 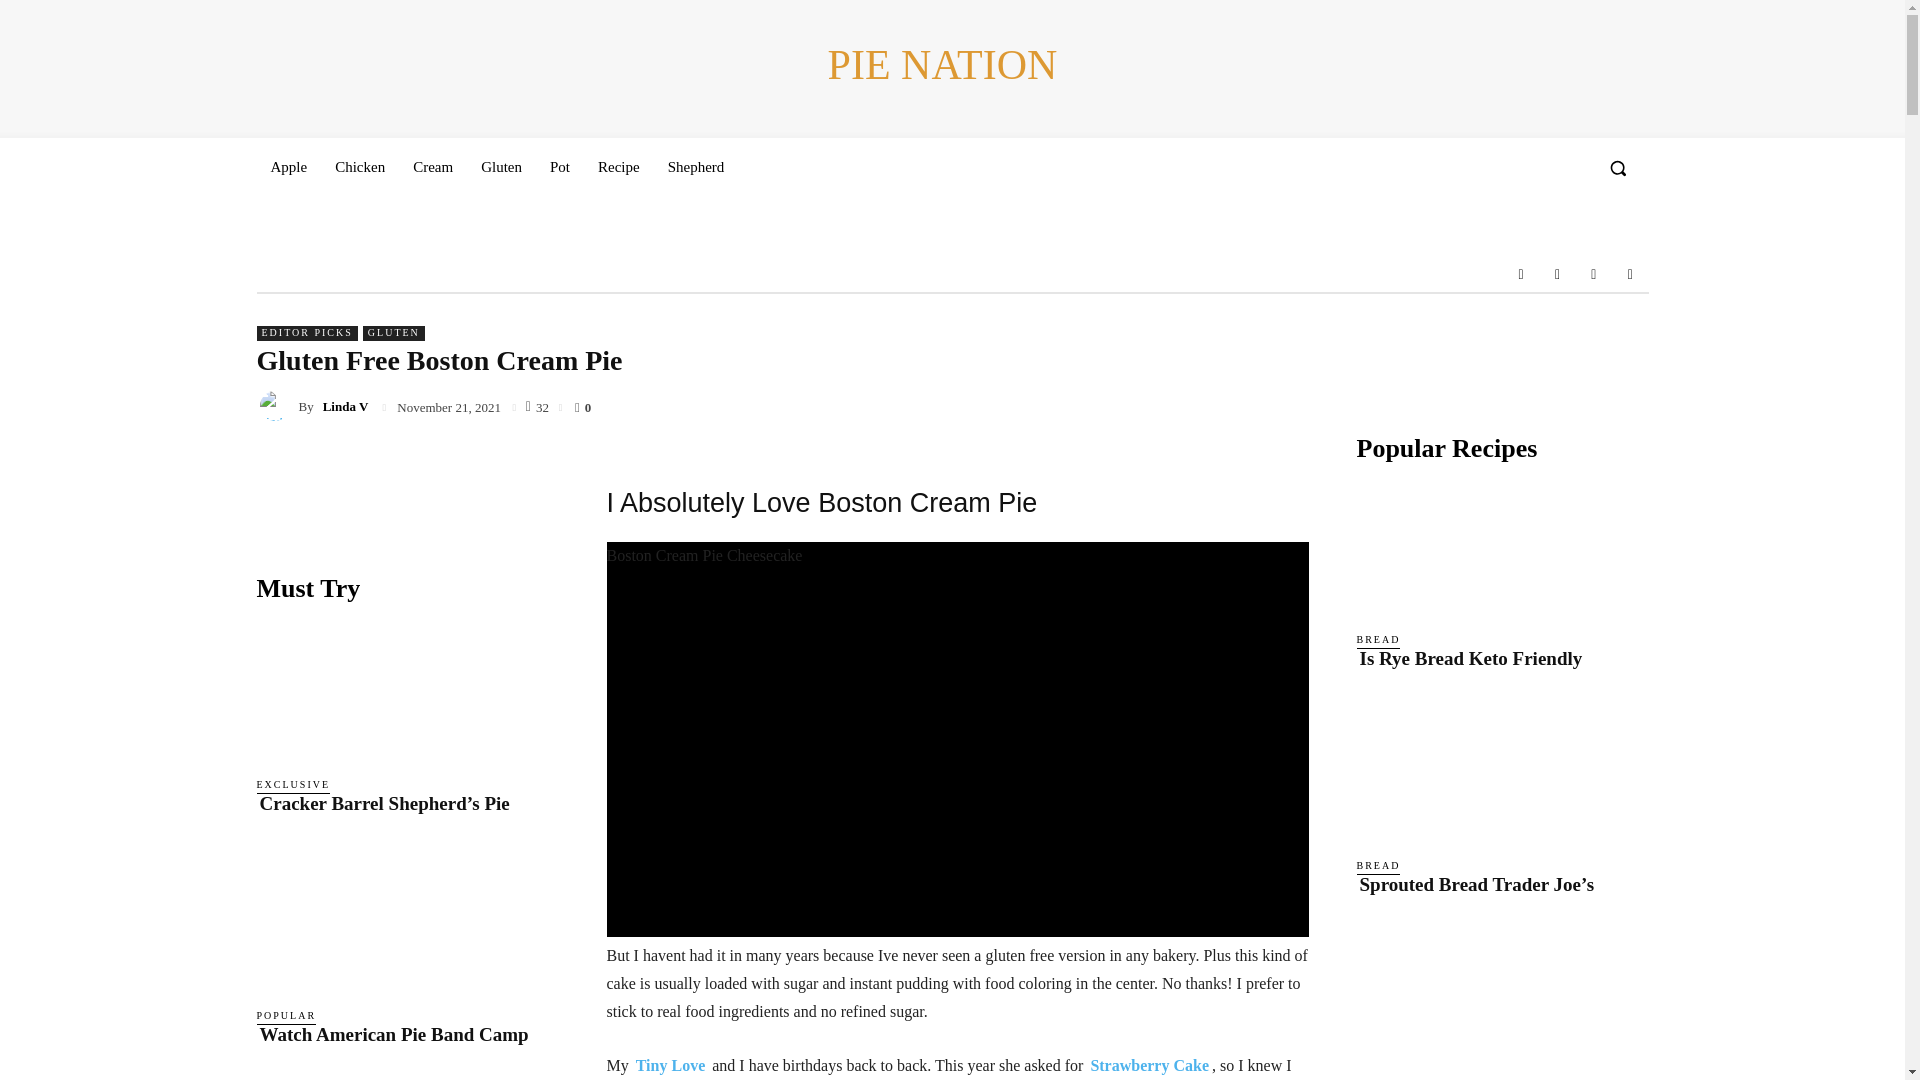 What do you see at coordinates (500, 166) in the screenshot?
I see `Gluten` at bounding box center [500, 166].